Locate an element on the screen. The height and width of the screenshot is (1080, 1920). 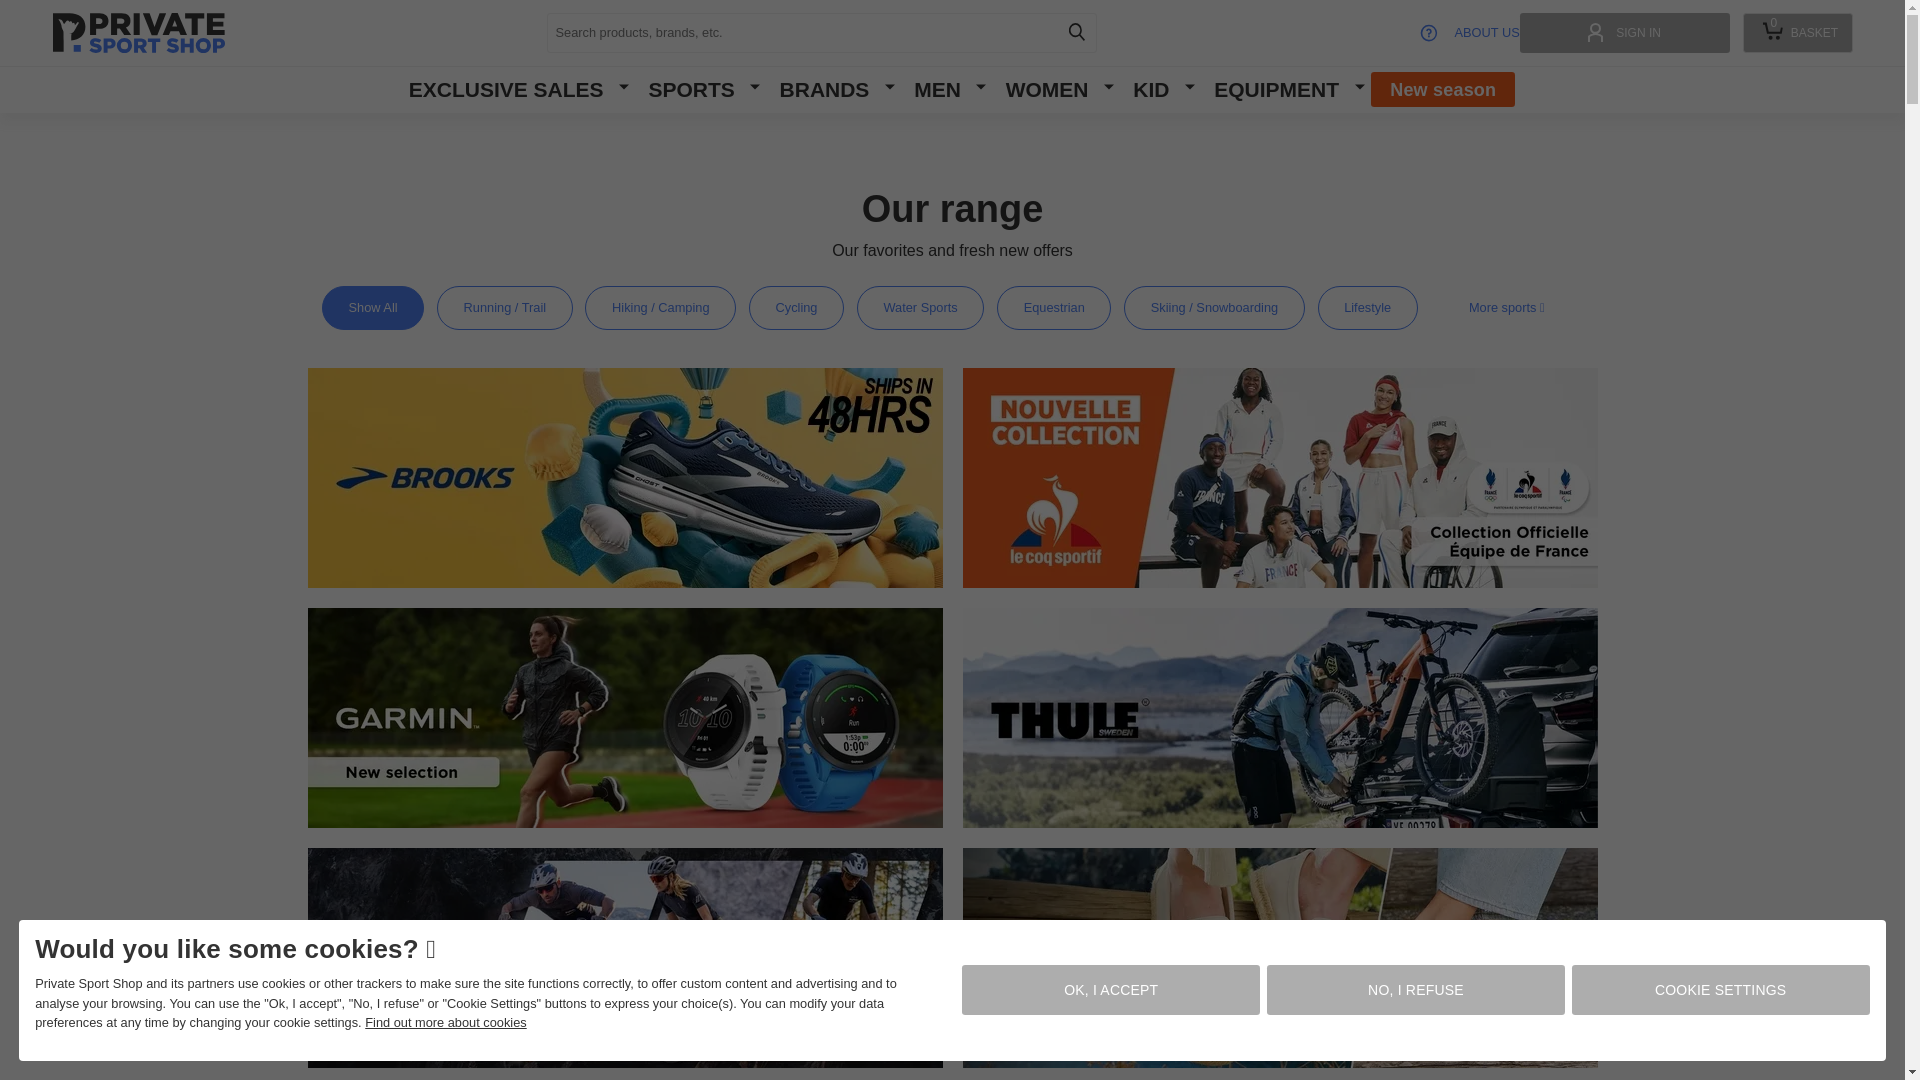
New season is located at coordinates (138, 32).